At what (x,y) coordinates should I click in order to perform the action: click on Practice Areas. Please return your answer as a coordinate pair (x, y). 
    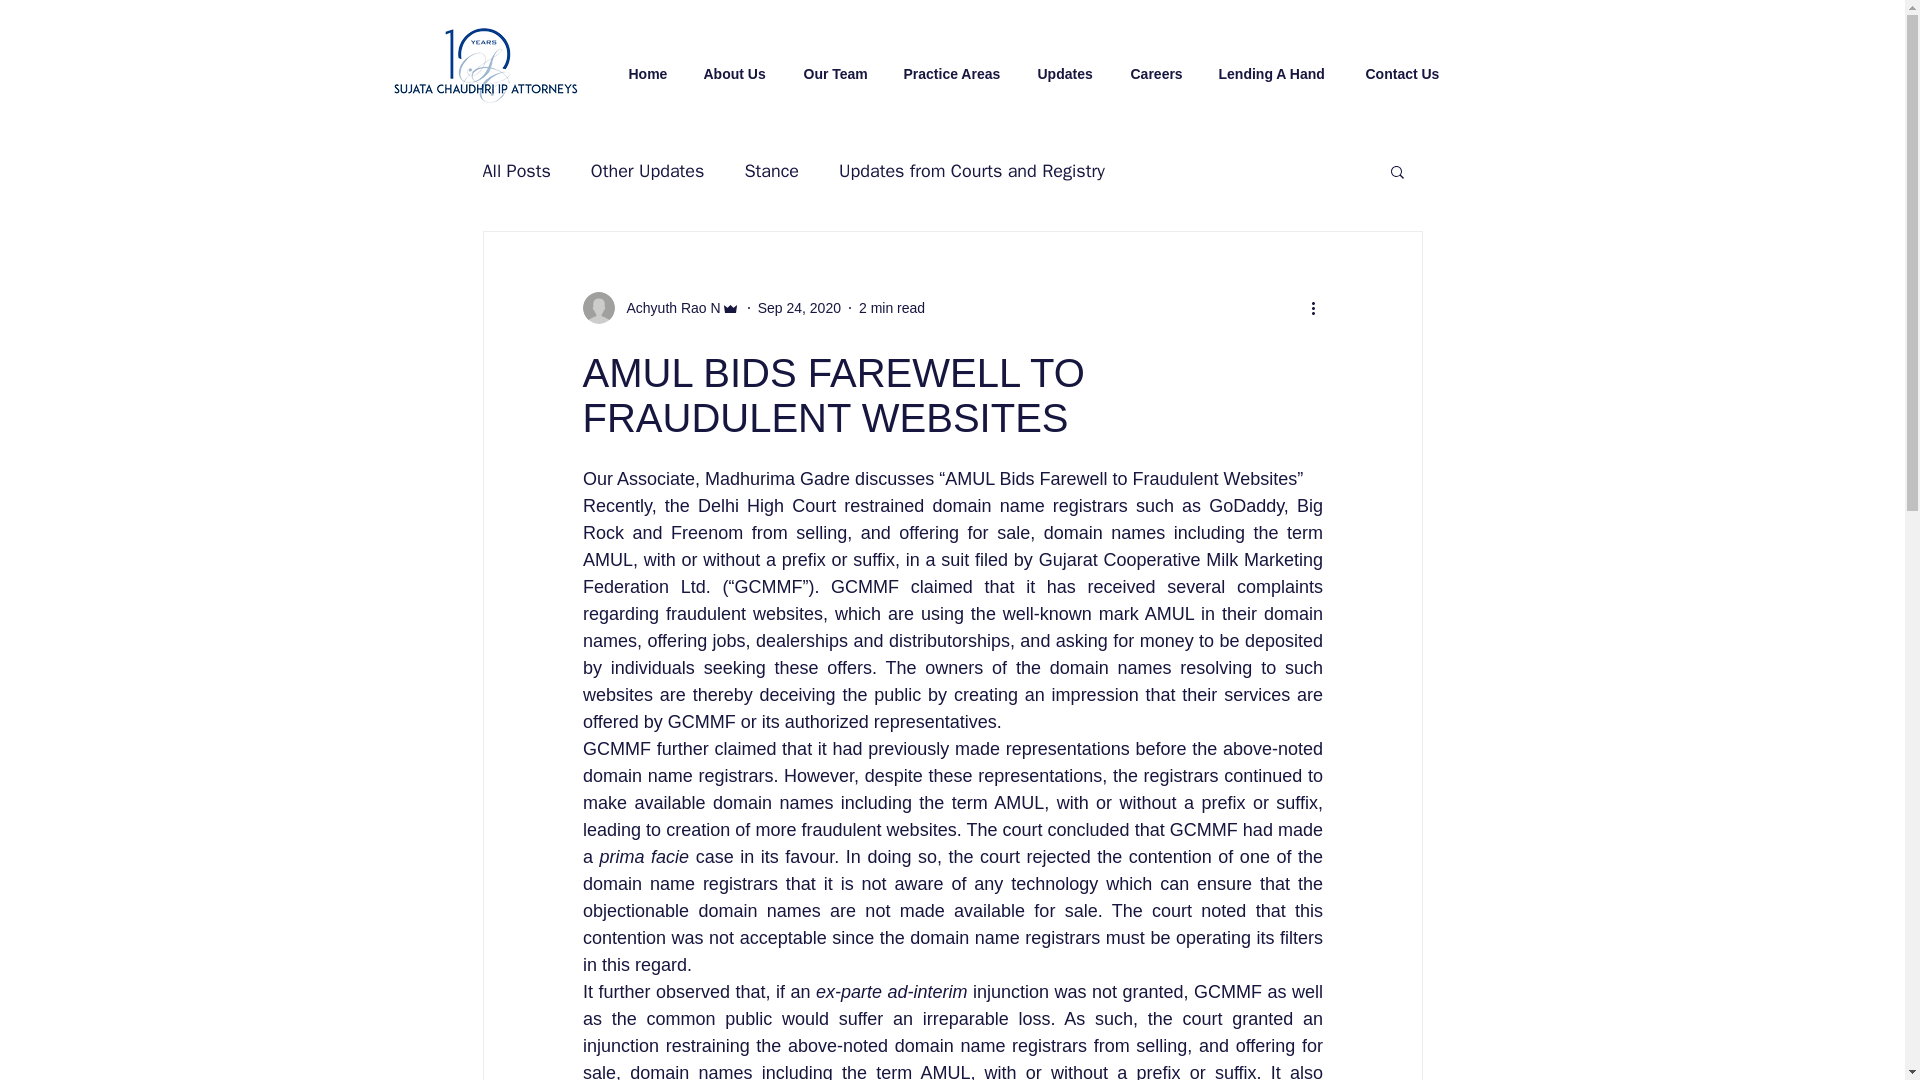
    Looking at the image, I should click on (952, 65).